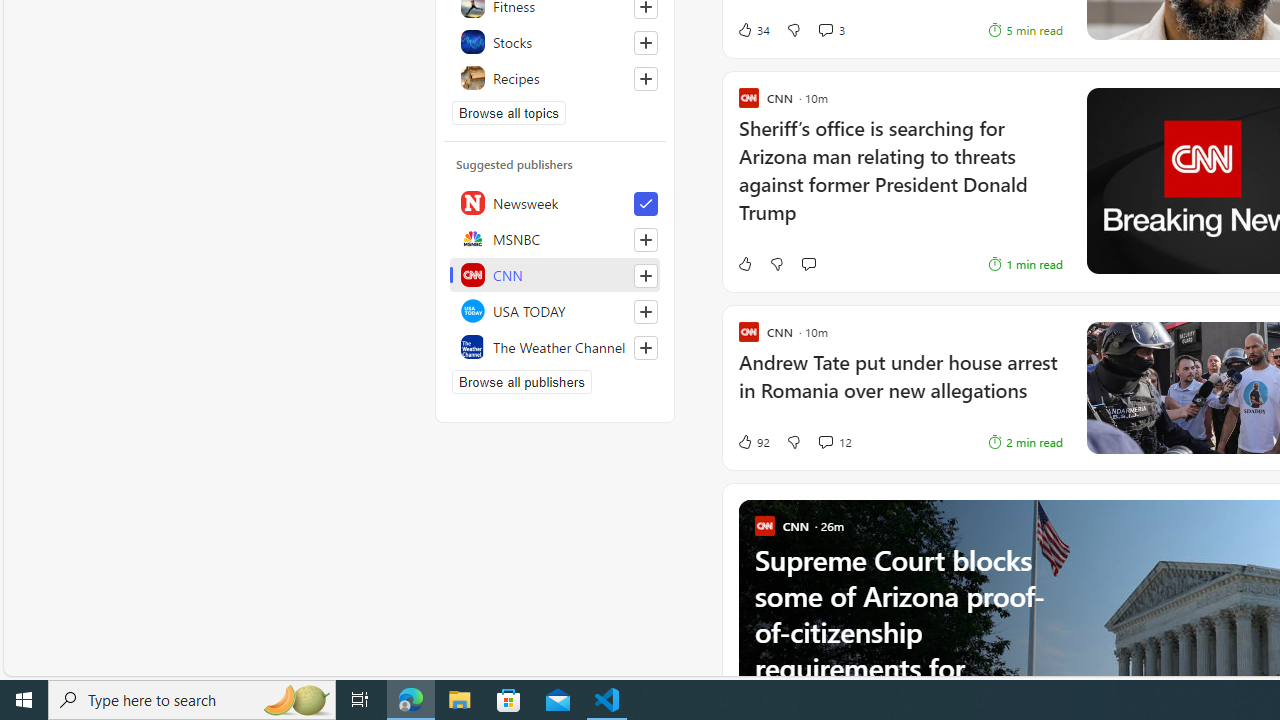 This screenshot has height=720, width=1280. Describe the element at coordinates (645, 78) in the screenshot. I see `Follow this topic` at that location.